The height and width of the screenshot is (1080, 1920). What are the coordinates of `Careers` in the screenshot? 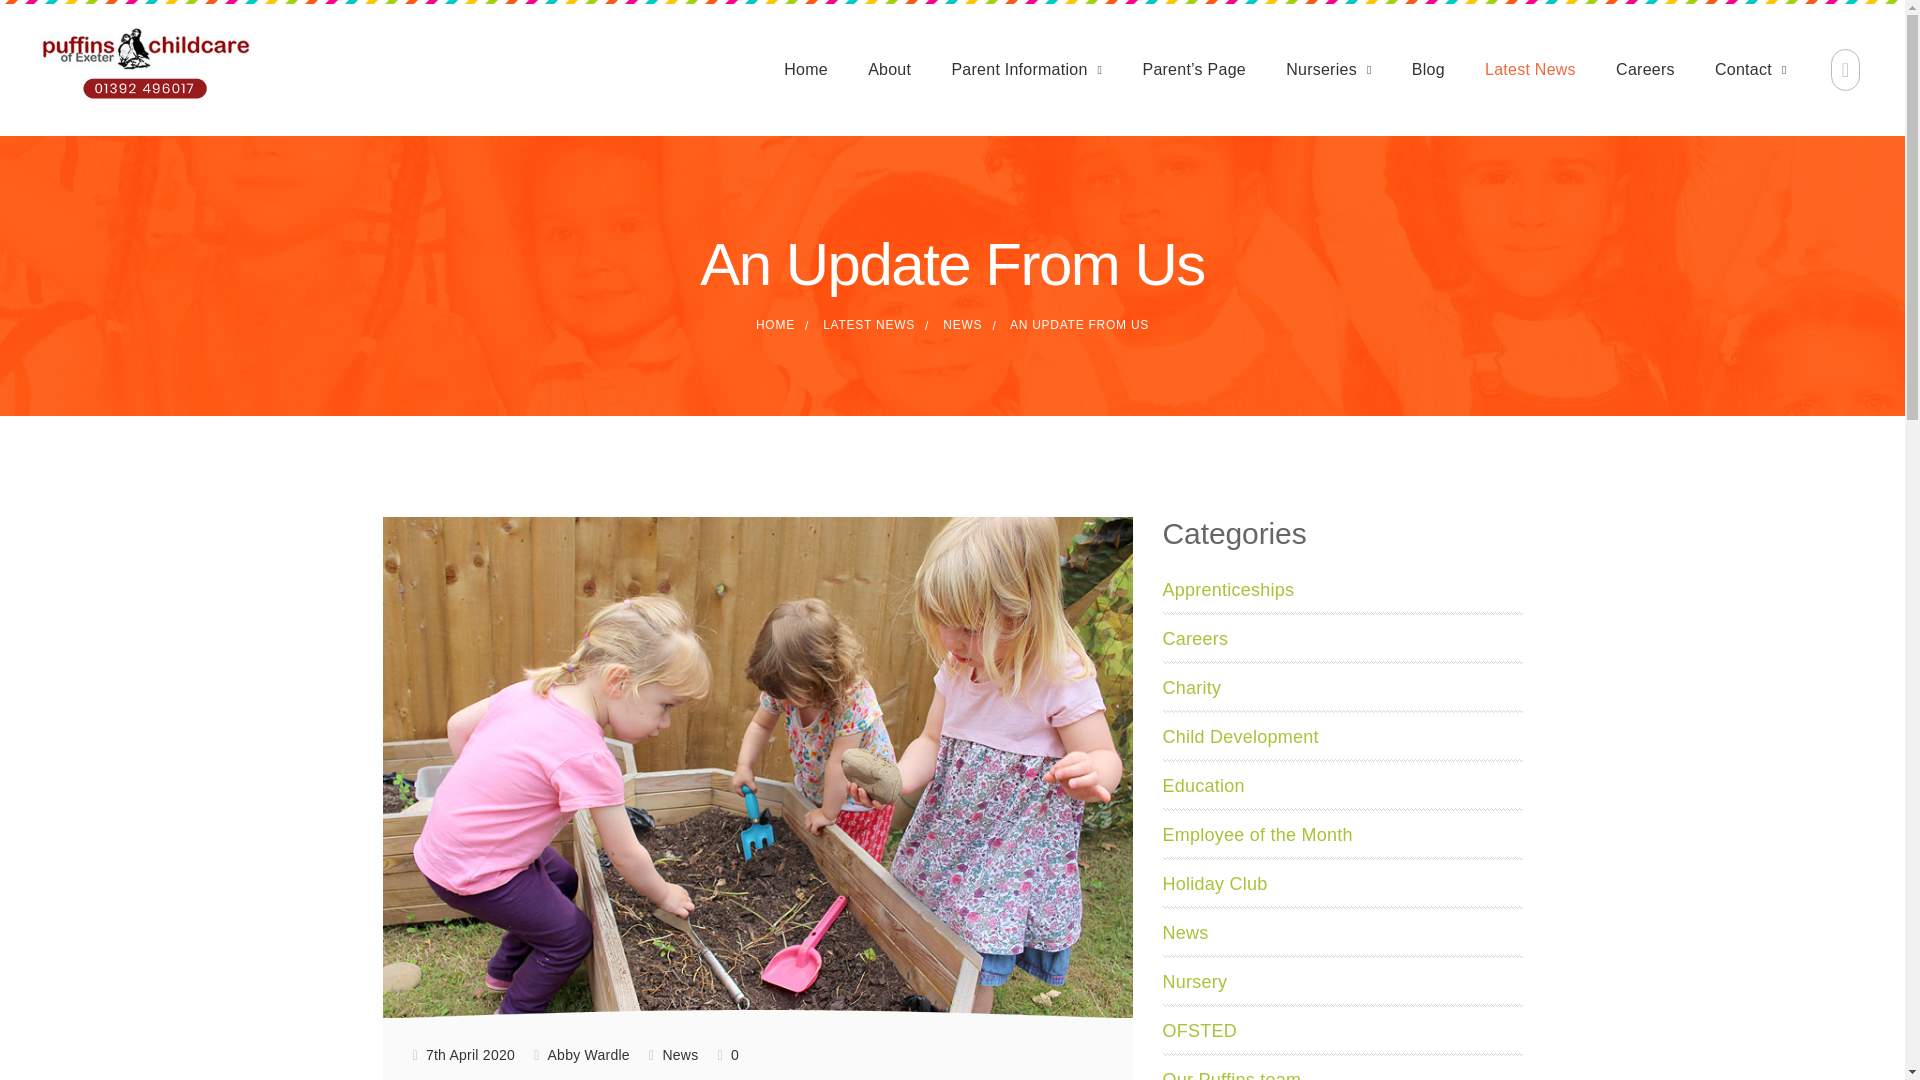 It's located at (1645, 69).